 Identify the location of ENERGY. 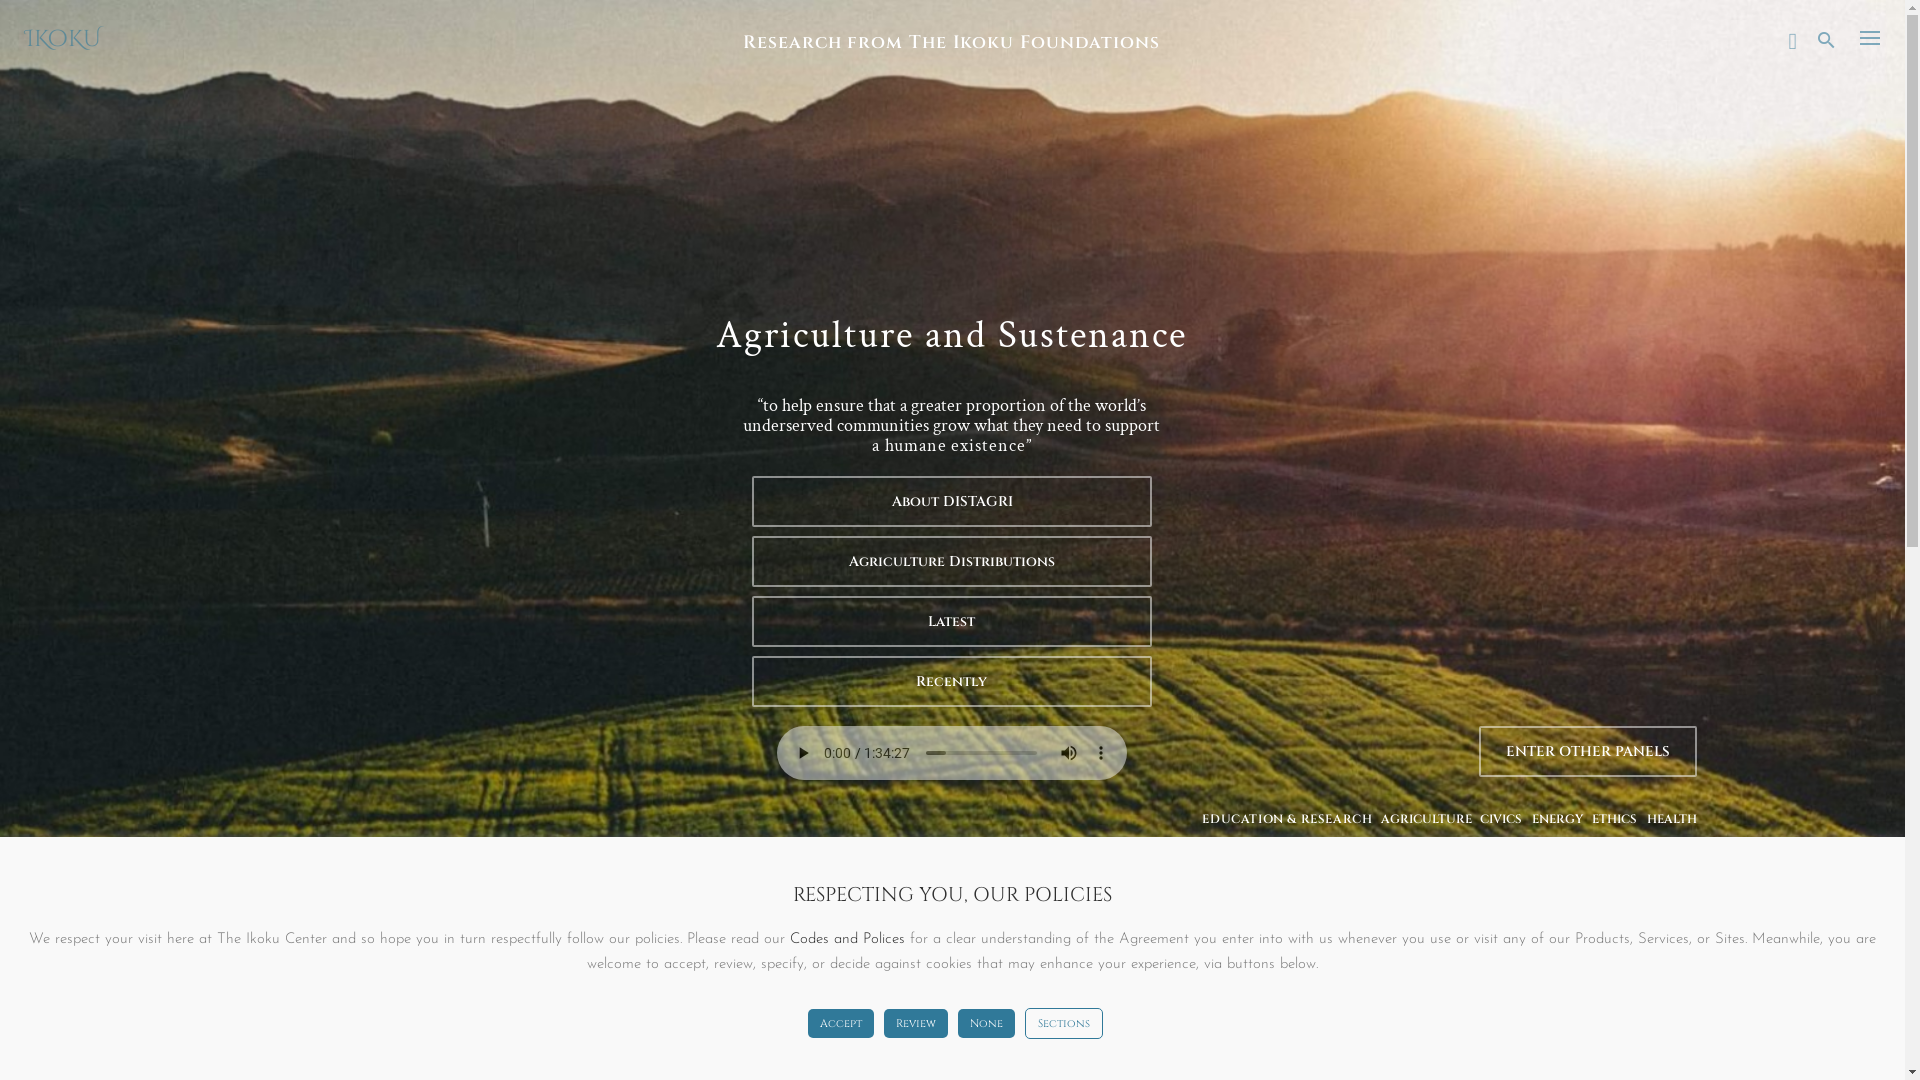
(1558, 819).